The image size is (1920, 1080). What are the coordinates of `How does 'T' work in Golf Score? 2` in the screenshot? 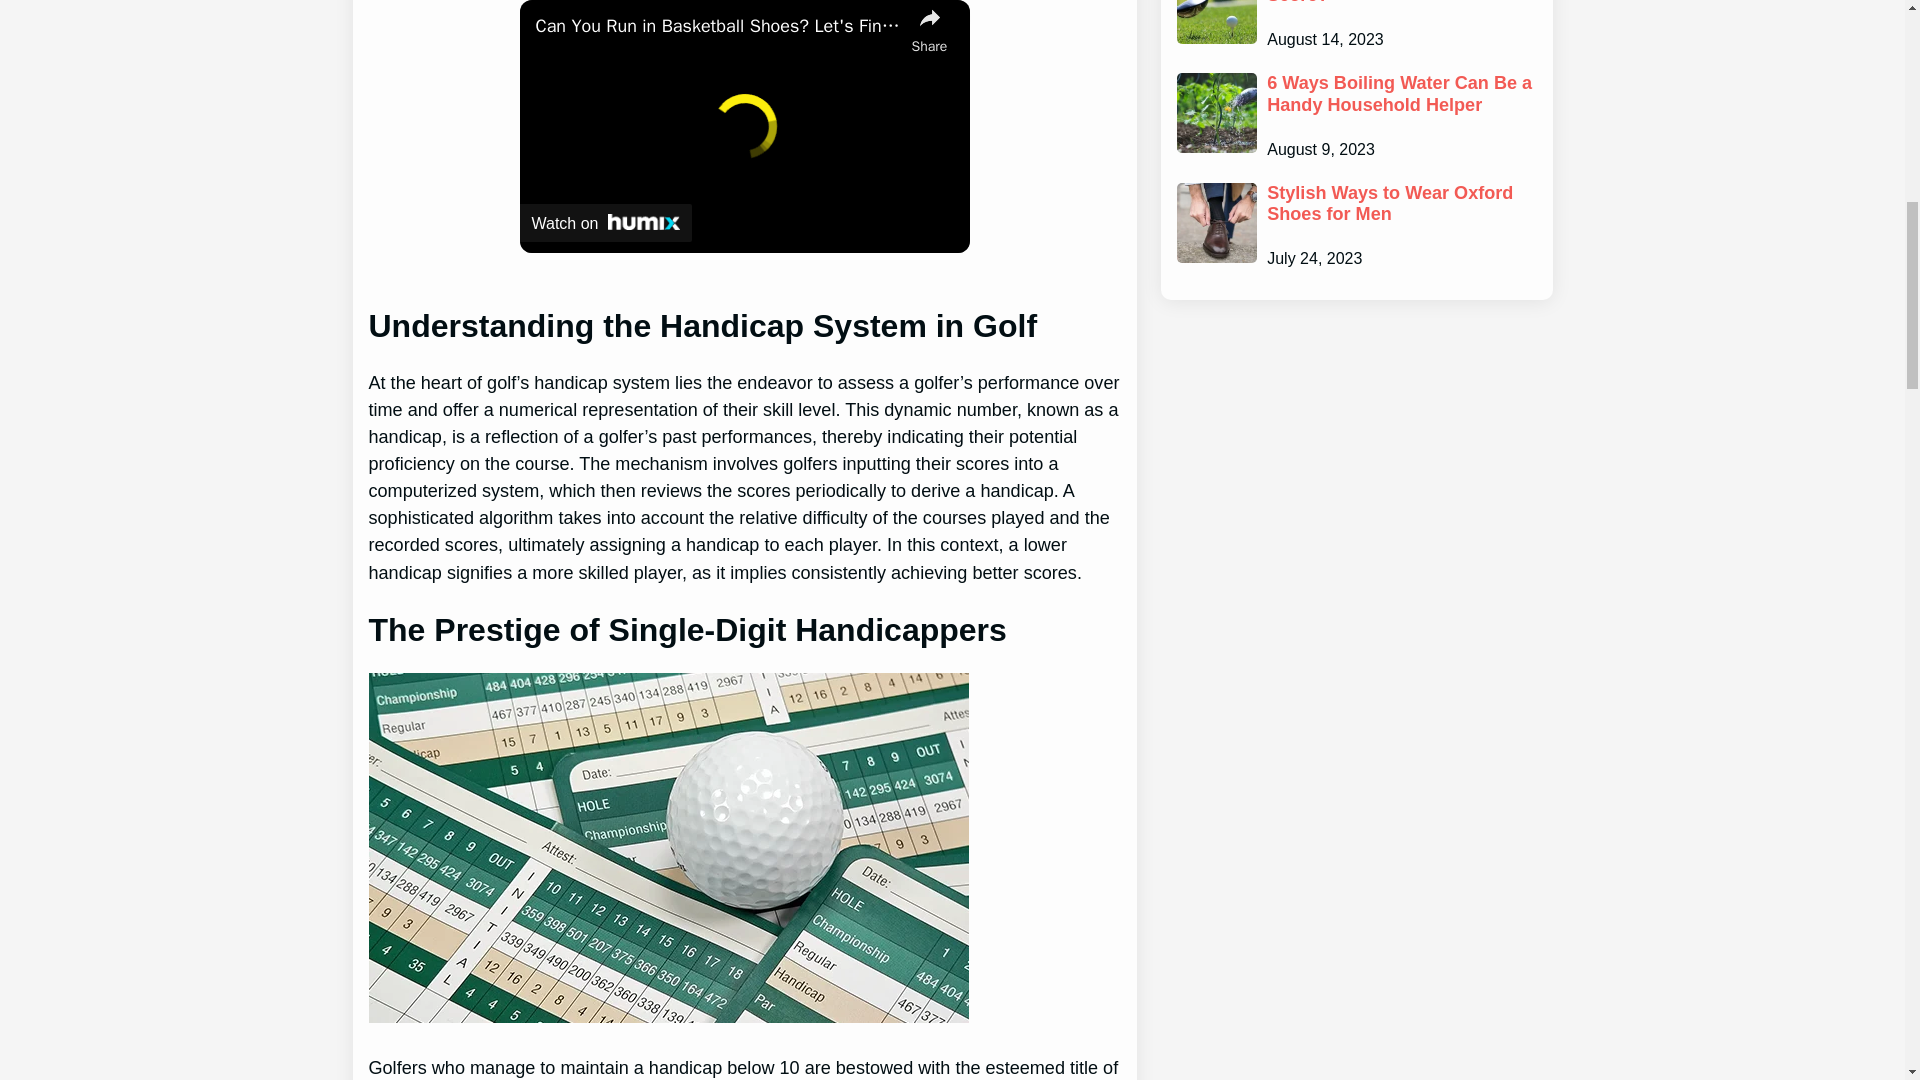 It's located at (668, 847).